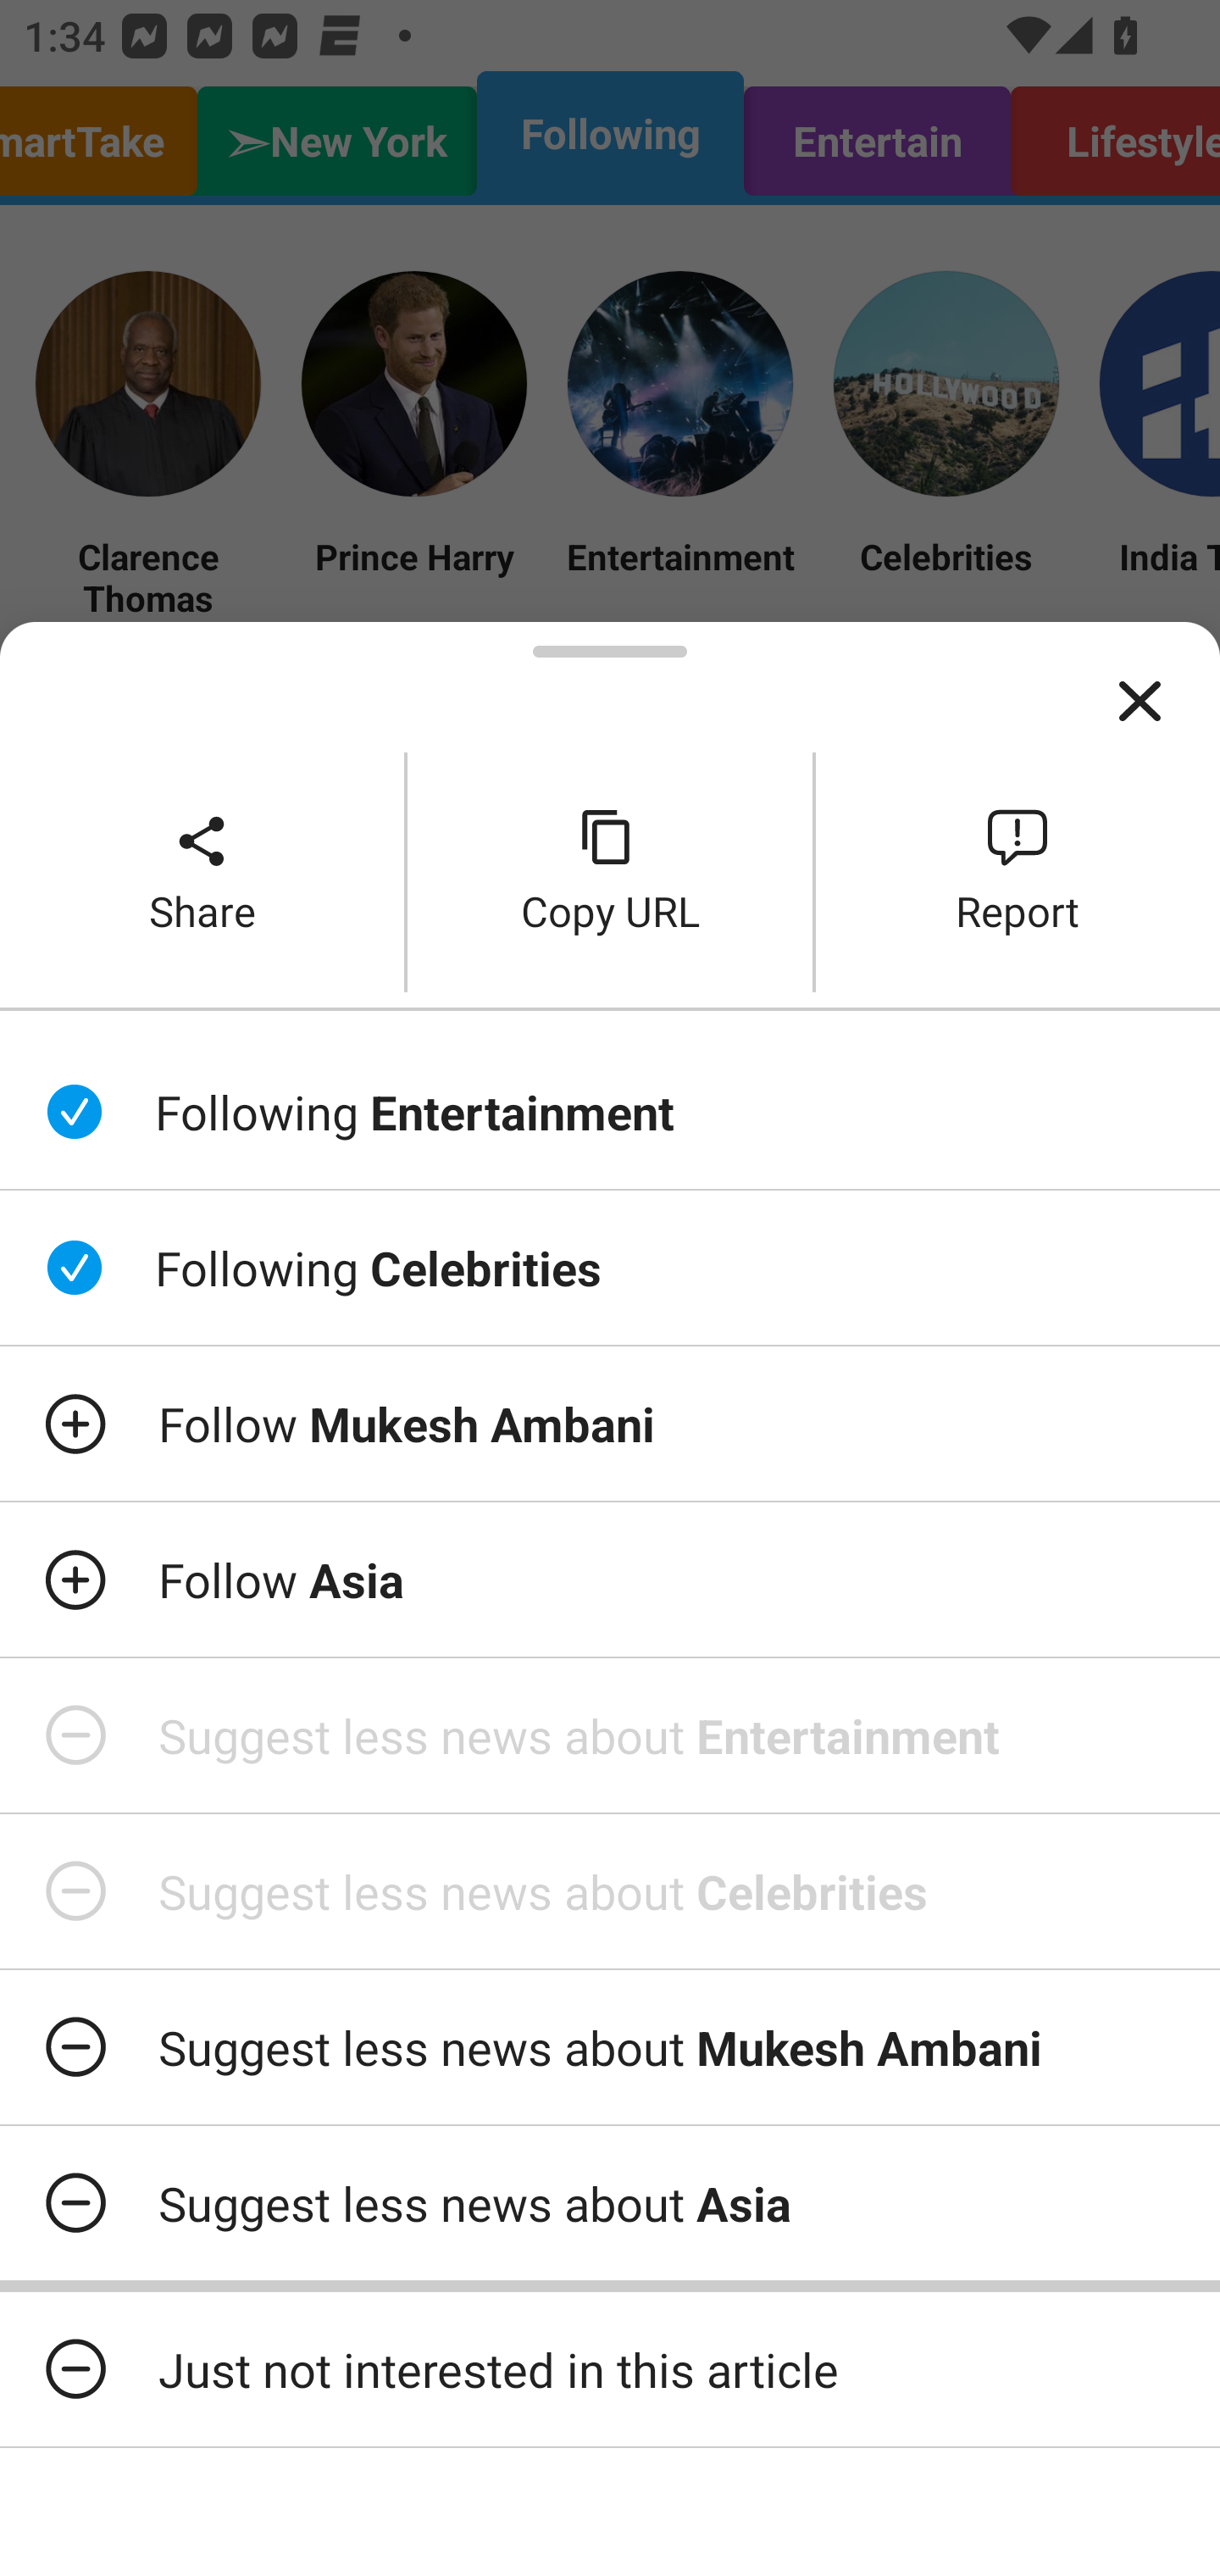 This screenshot has height=2576, width=1220. What do you see at coordinates (610, 1113) in the screenshot?
I see `Following Entertainment` at bounding box center [610, 1113].